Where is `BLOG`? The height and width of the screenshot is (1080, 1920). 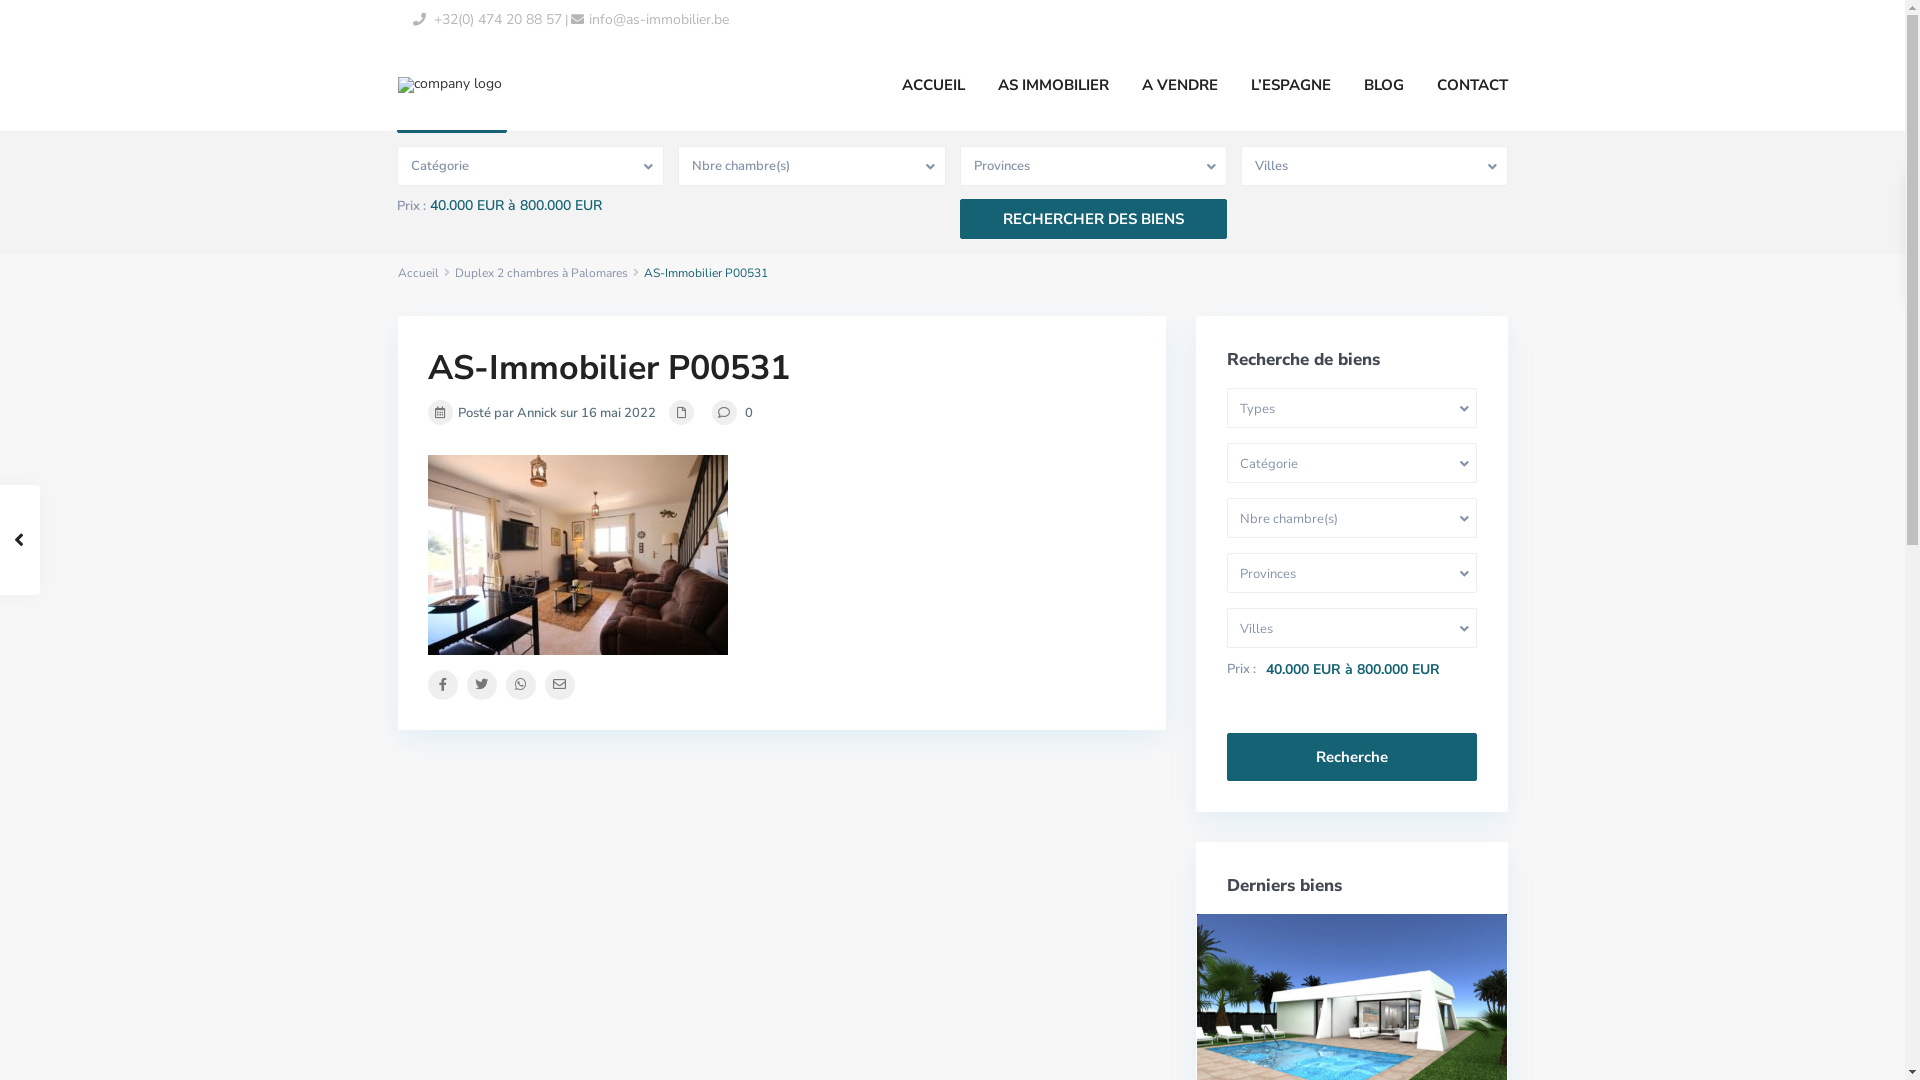
BLOG is located at coordinates (1383, 85).